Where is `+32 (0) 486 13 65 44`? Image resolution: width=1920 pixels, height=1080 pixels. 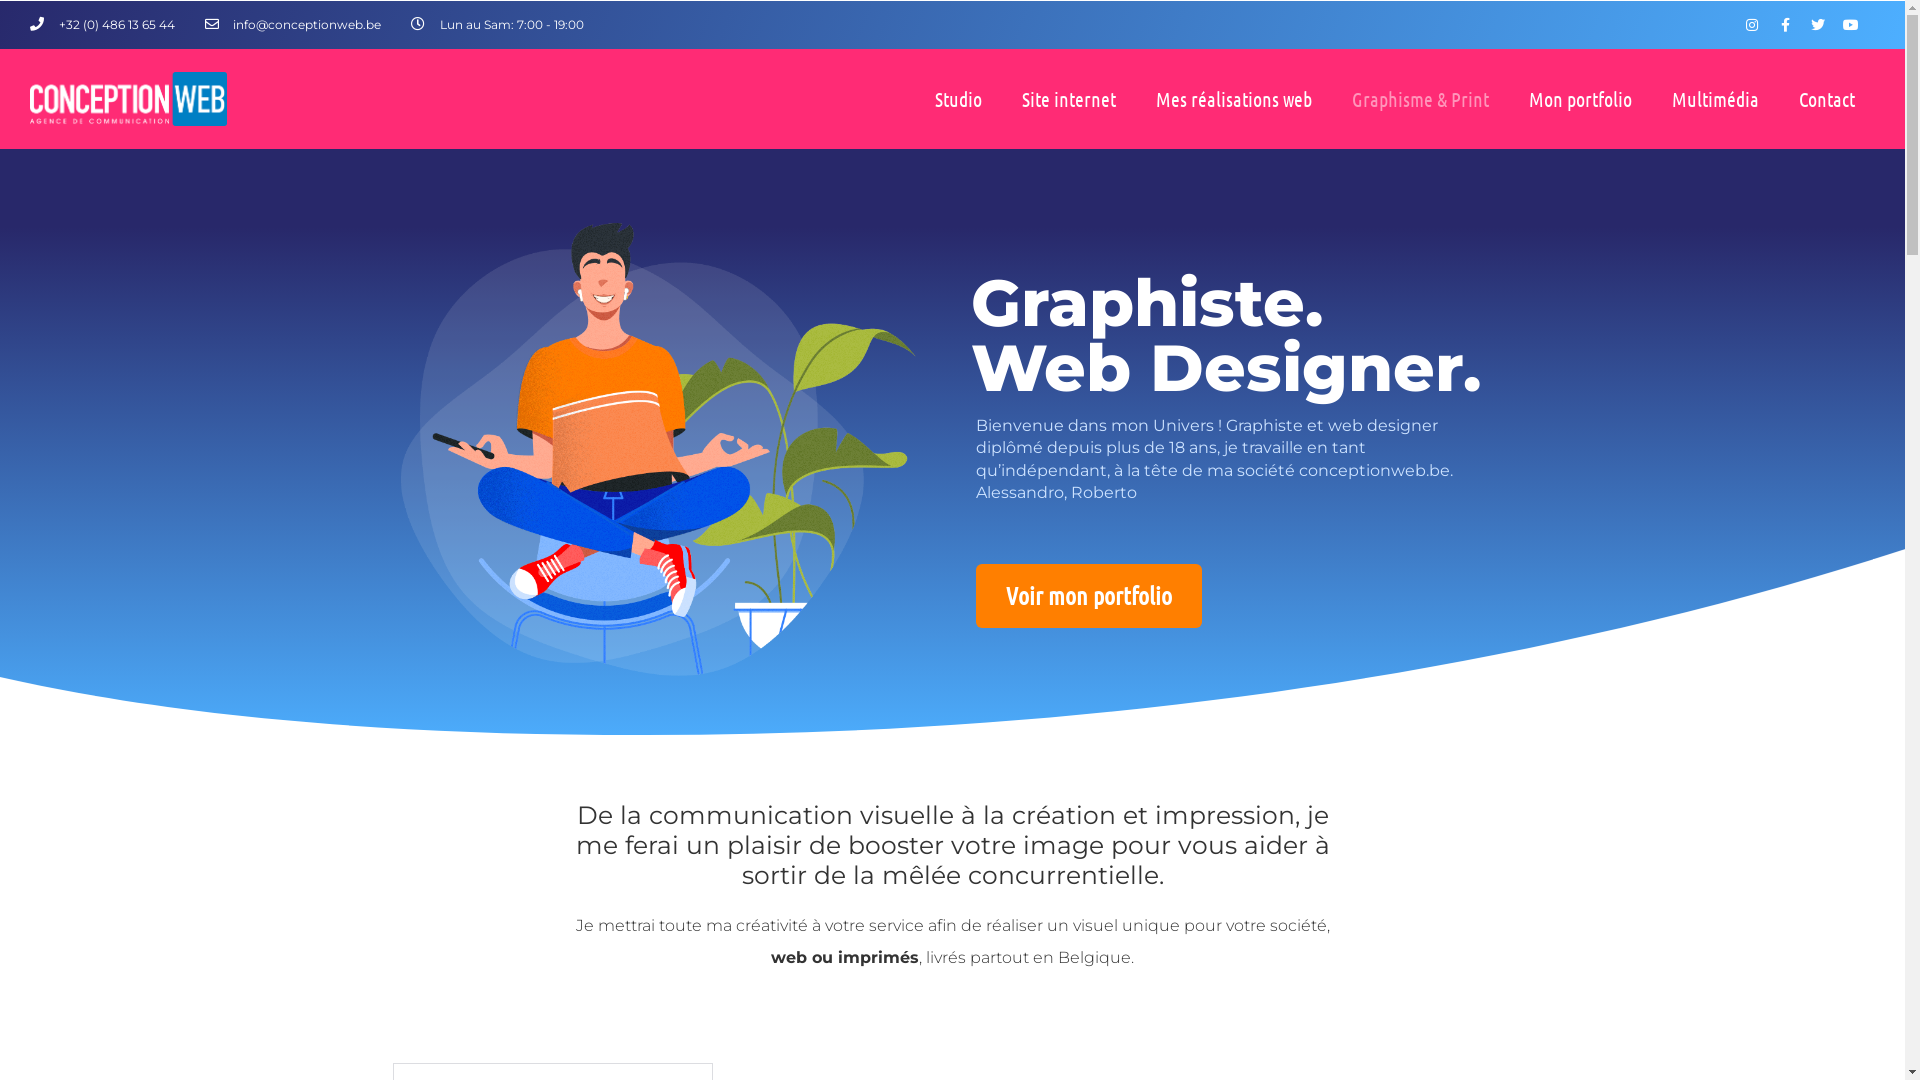
+32 (0) 486 13 65 44 is located at coordinates (102, 25).